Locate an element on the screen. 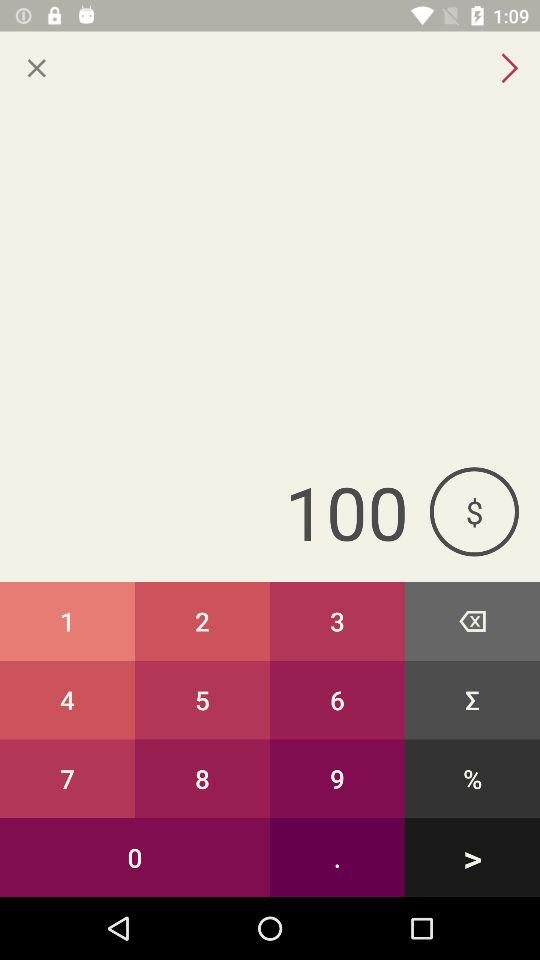 The height and width of the screenshot is (960, 540). tap the 9 is located at coordinates (338, 778).